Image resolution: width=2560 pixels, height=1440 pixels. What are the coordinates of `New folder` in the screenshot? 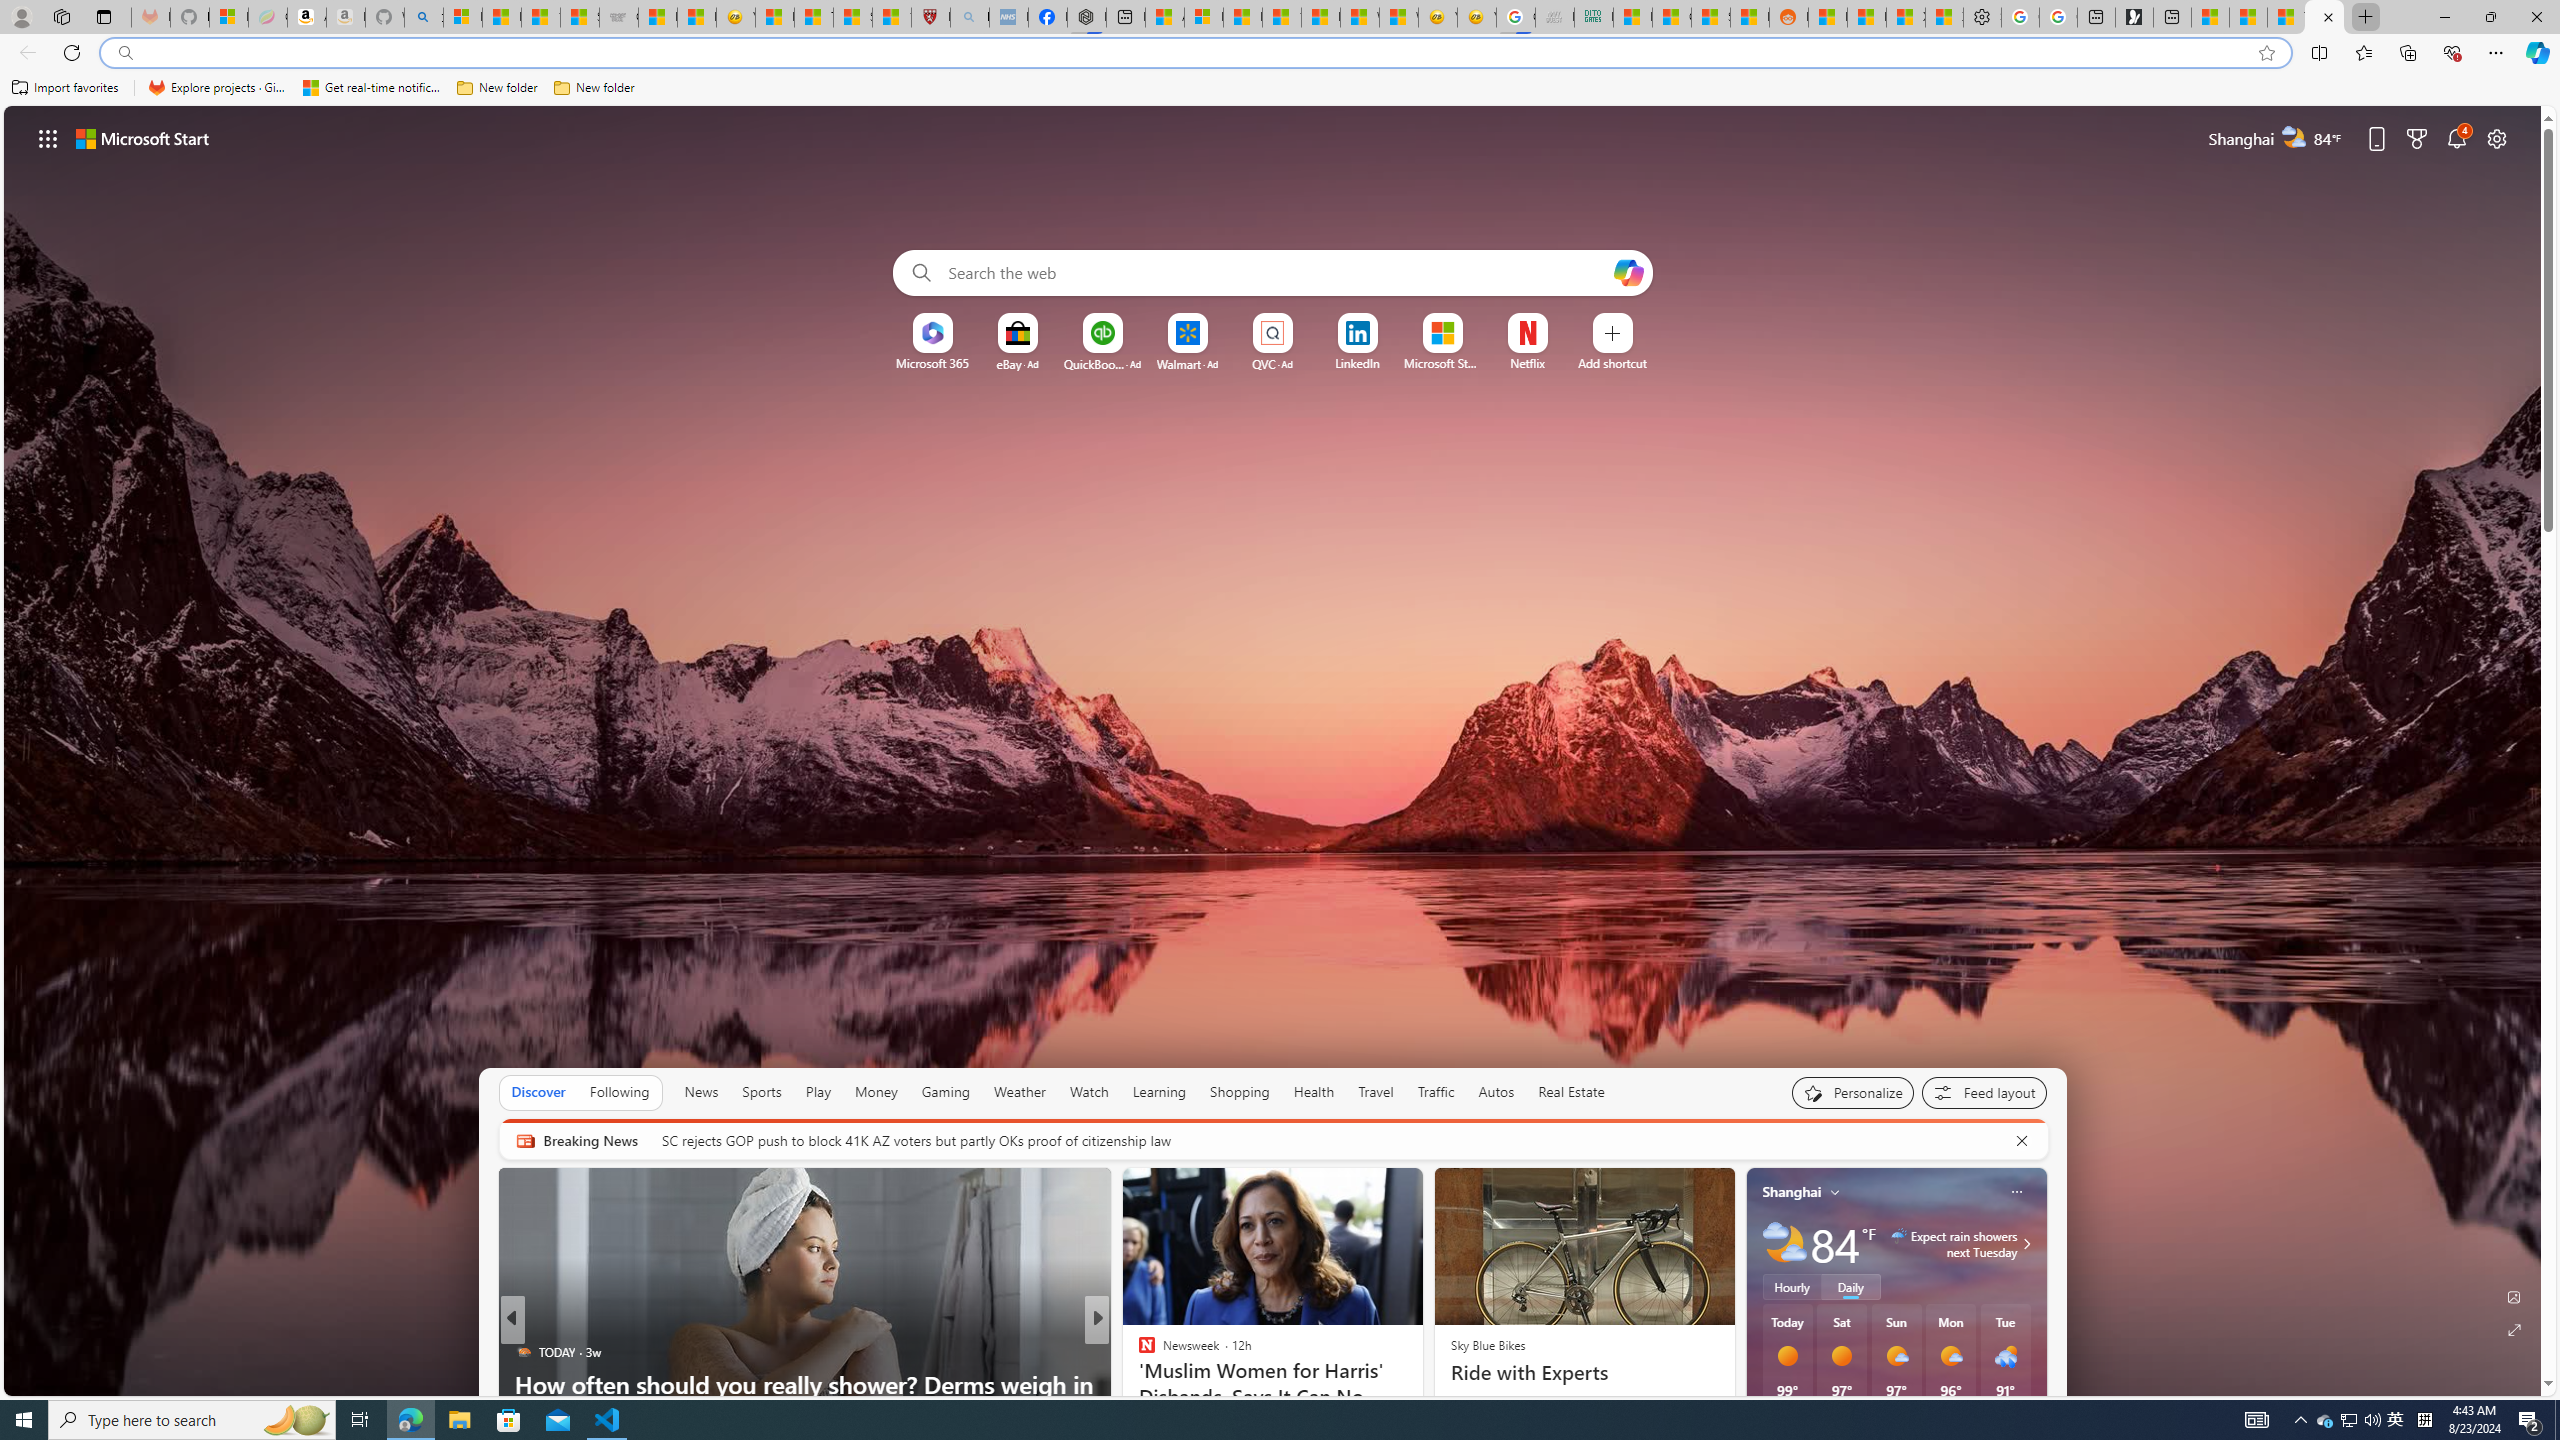 It's located at (594, 88).